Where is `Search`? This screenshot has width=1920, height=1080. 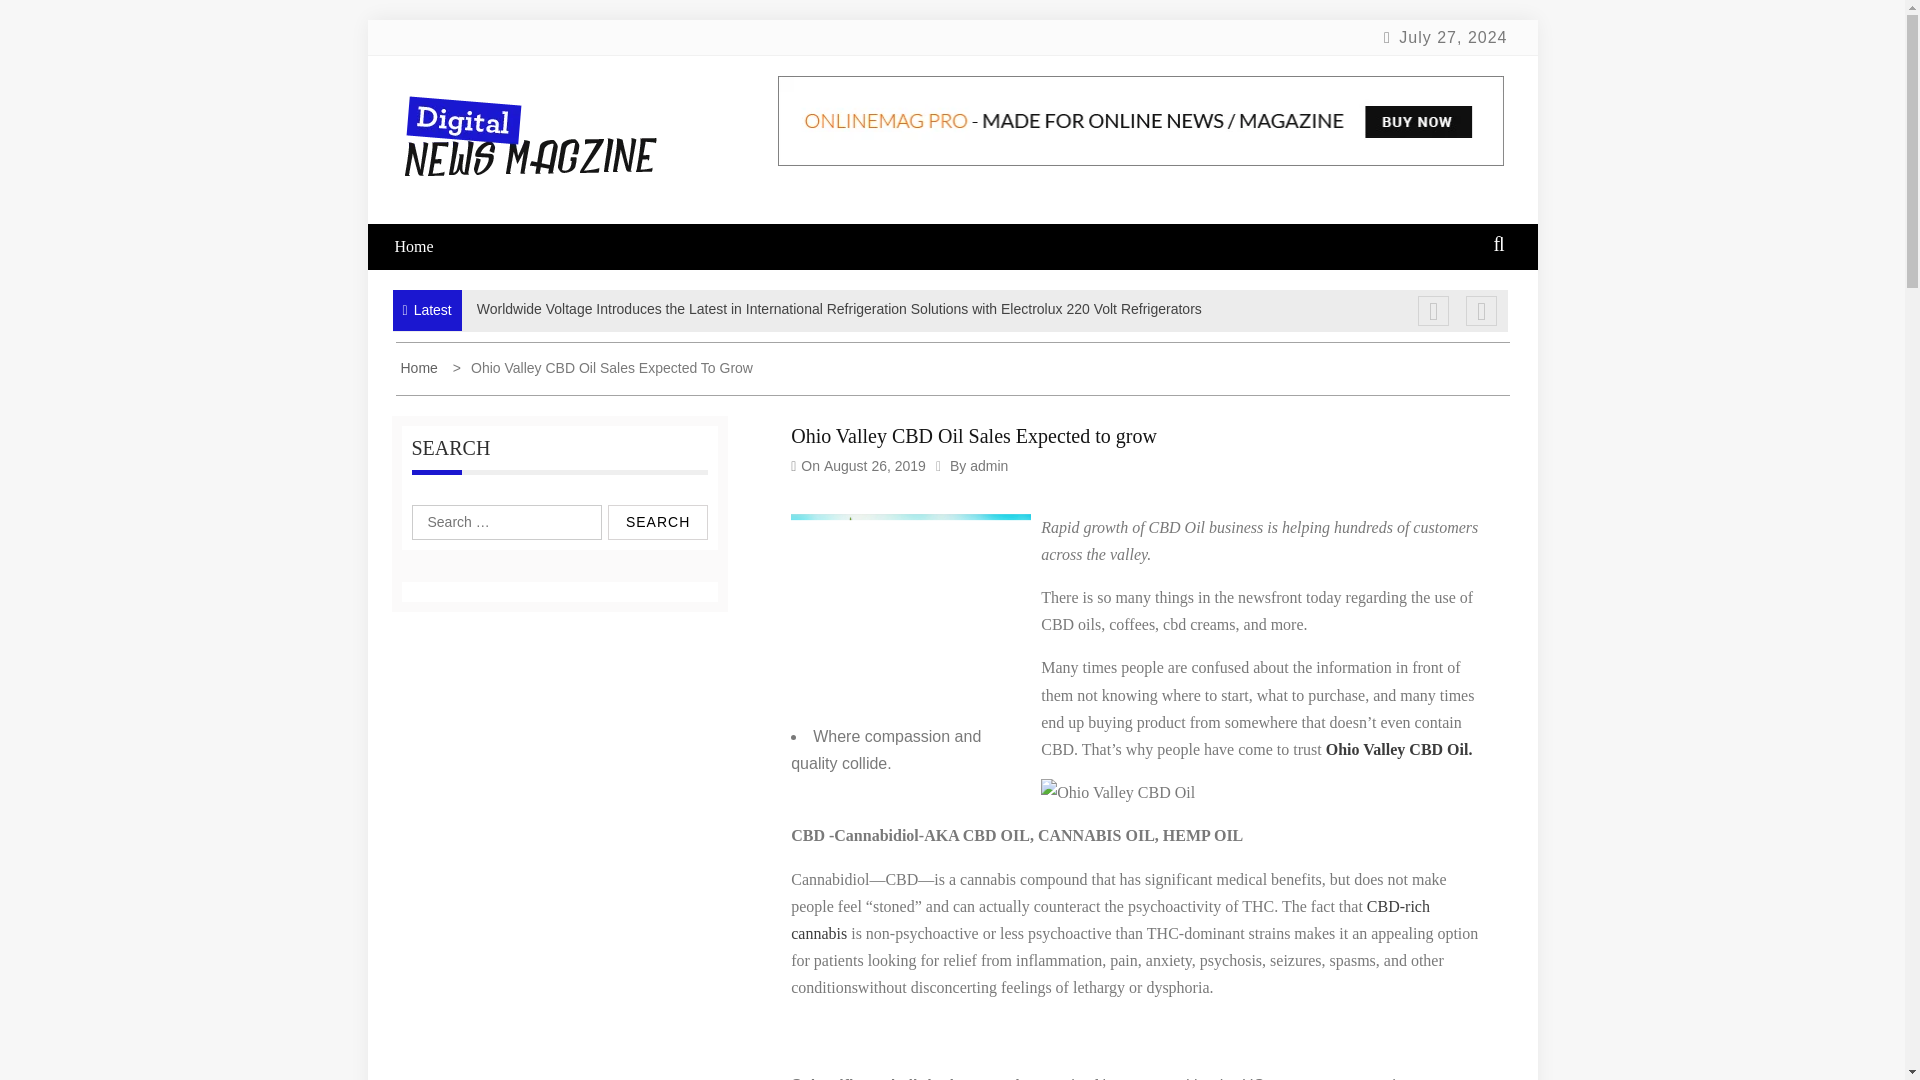 Search is located at coordinates (658, 522).